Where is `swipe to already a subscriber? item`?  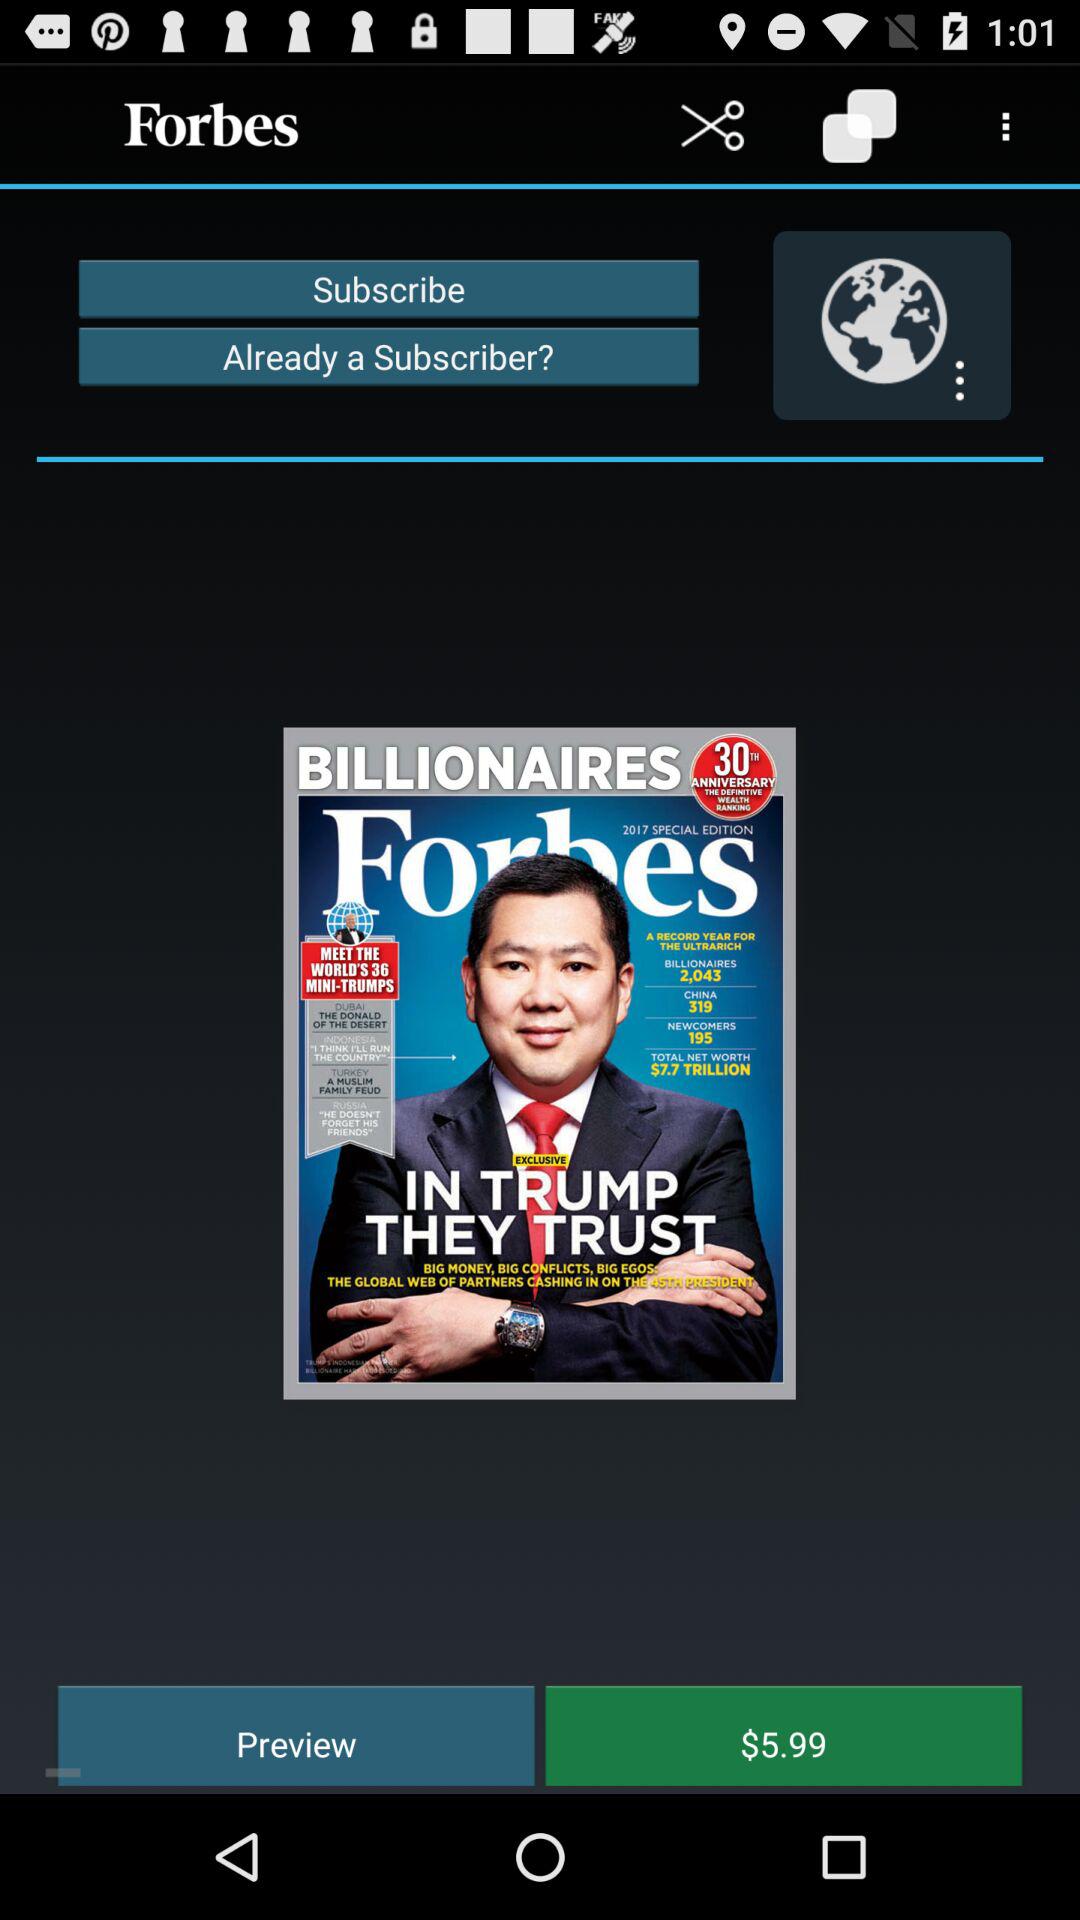 swipe to already a subscriber? item is located at coordinates (388, 356).